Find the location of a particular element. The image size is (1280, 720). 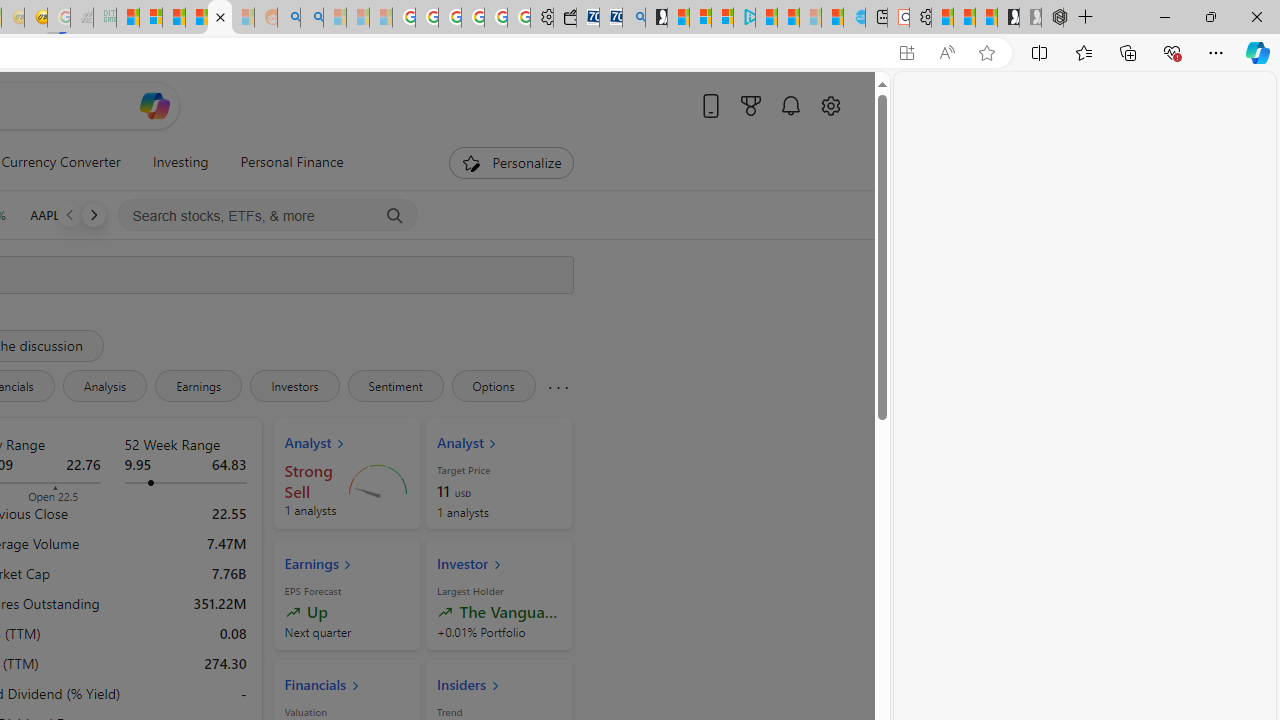

Search stocks, ETFs, & more is located at coordinates (268, 216).